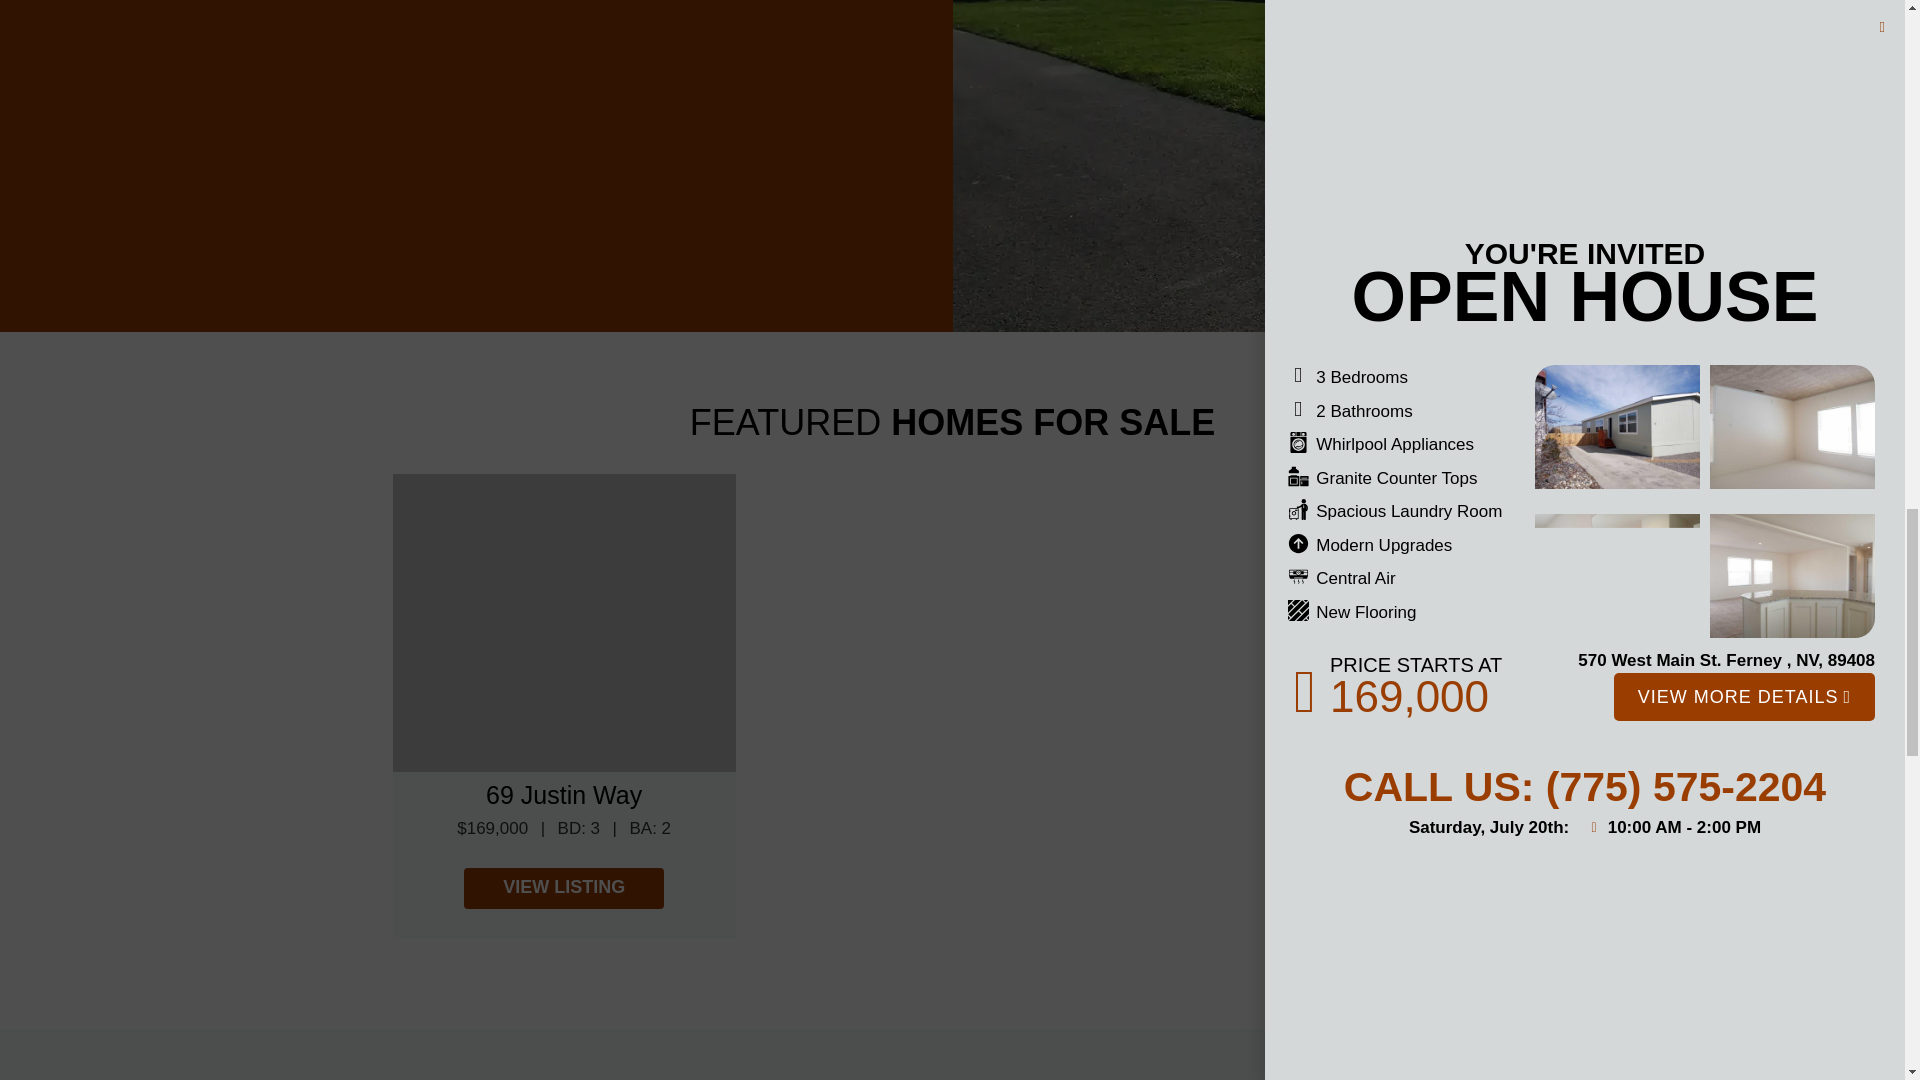  I want to click on FEATURED HOMES FOR SALE, so click(952, 422).